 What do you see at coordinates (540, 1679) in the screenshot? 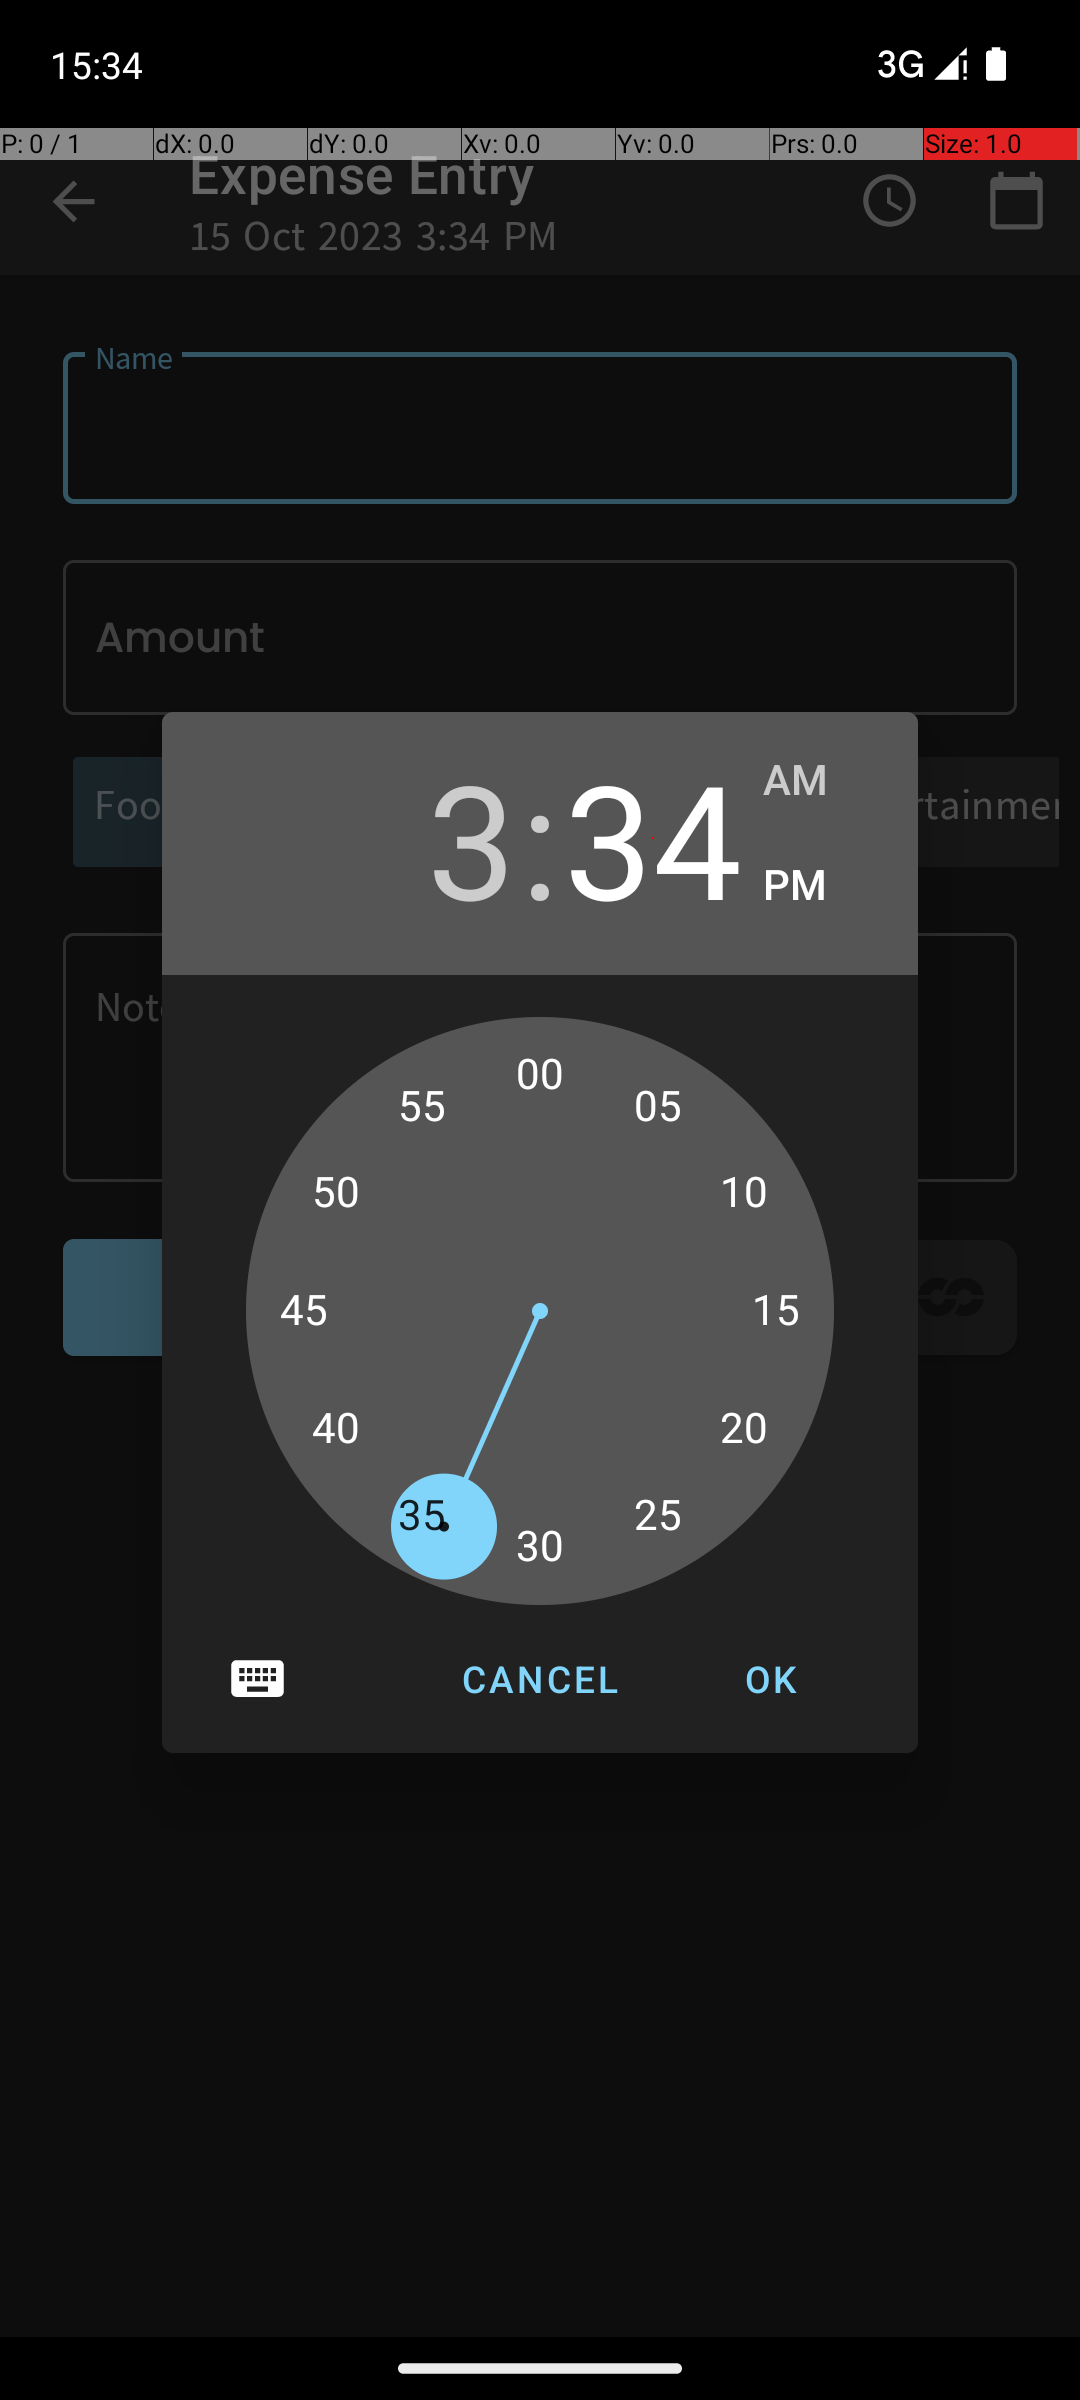
I see `CANCEL` at bounding box center [540, 1679].